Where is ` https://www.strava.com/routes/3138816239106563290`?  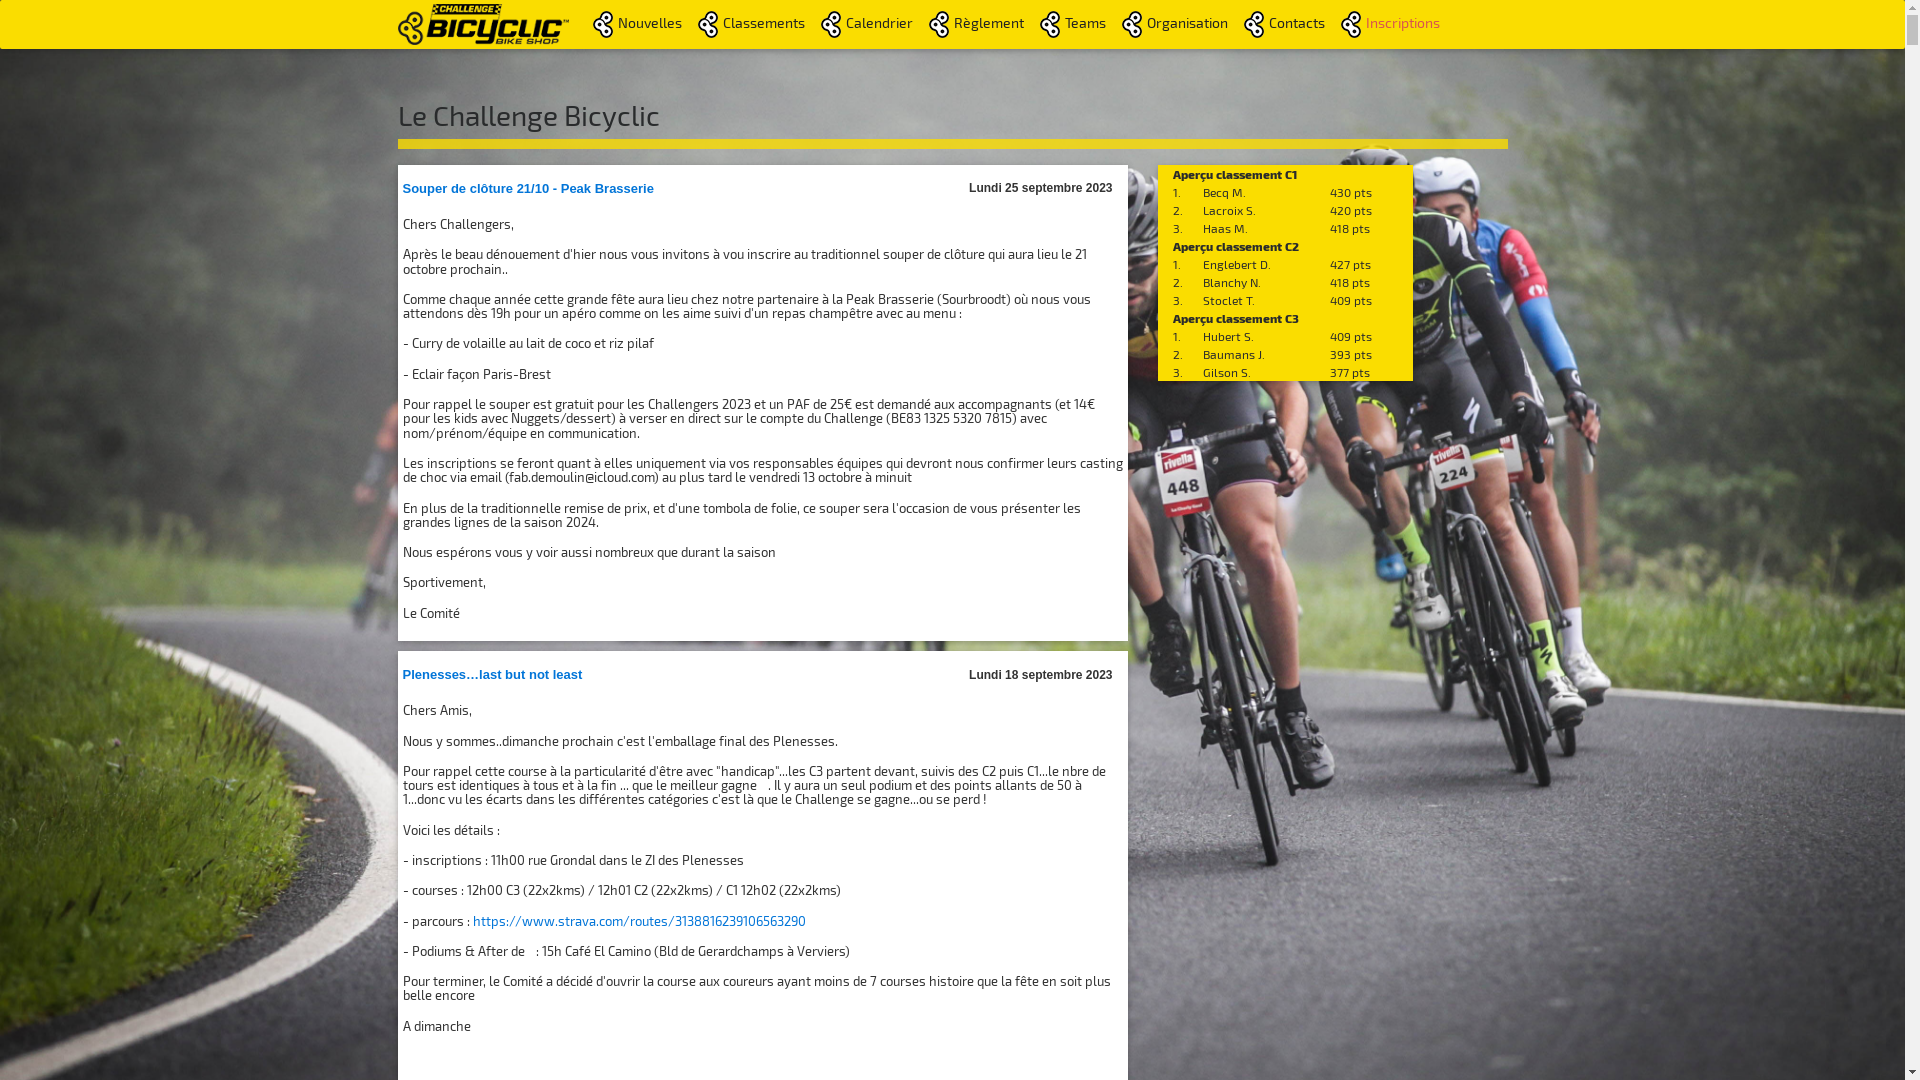  https://www.strava.com/routes/3138816239106563290 is located at coordinates (638, 921).